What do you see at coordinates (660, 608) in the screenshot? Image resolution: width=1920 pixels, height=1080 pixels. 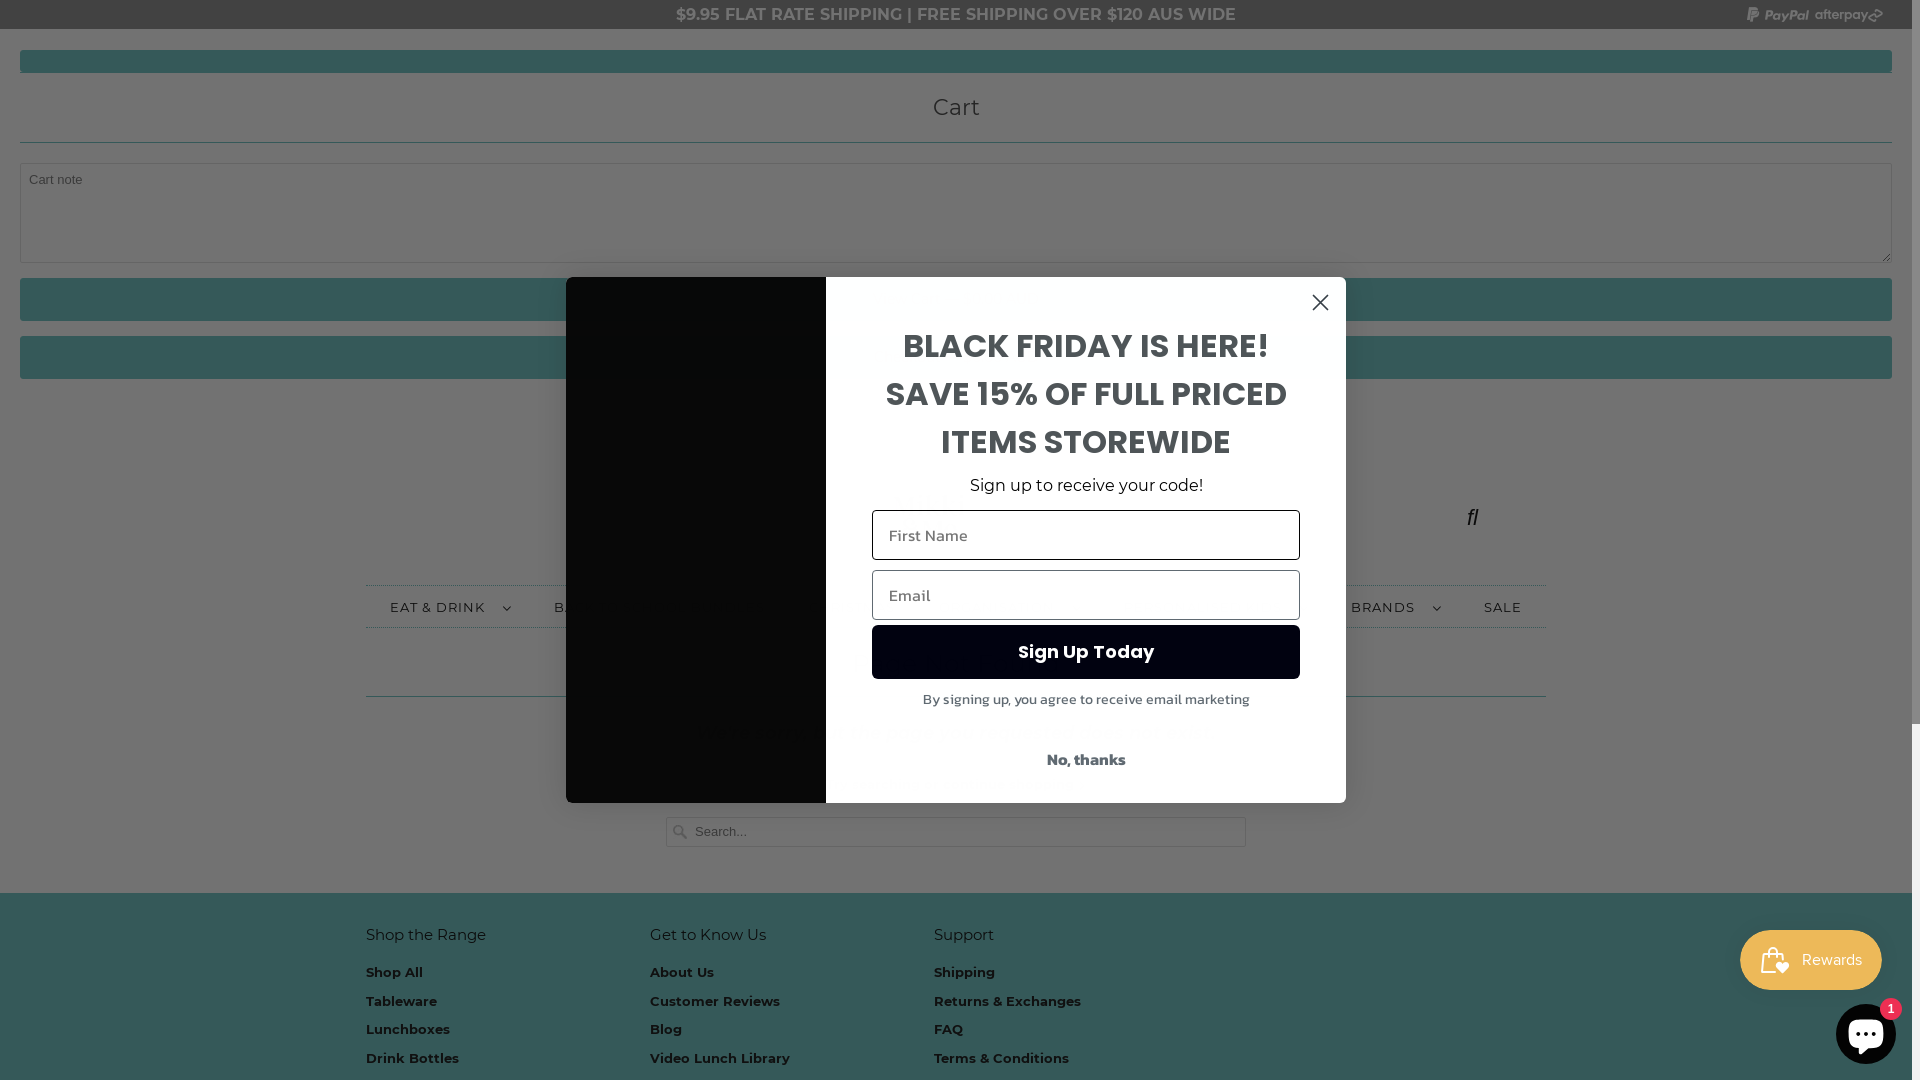 I see `BACK TO SCHOOL BUNDLES` at bounding box center [660, 608].